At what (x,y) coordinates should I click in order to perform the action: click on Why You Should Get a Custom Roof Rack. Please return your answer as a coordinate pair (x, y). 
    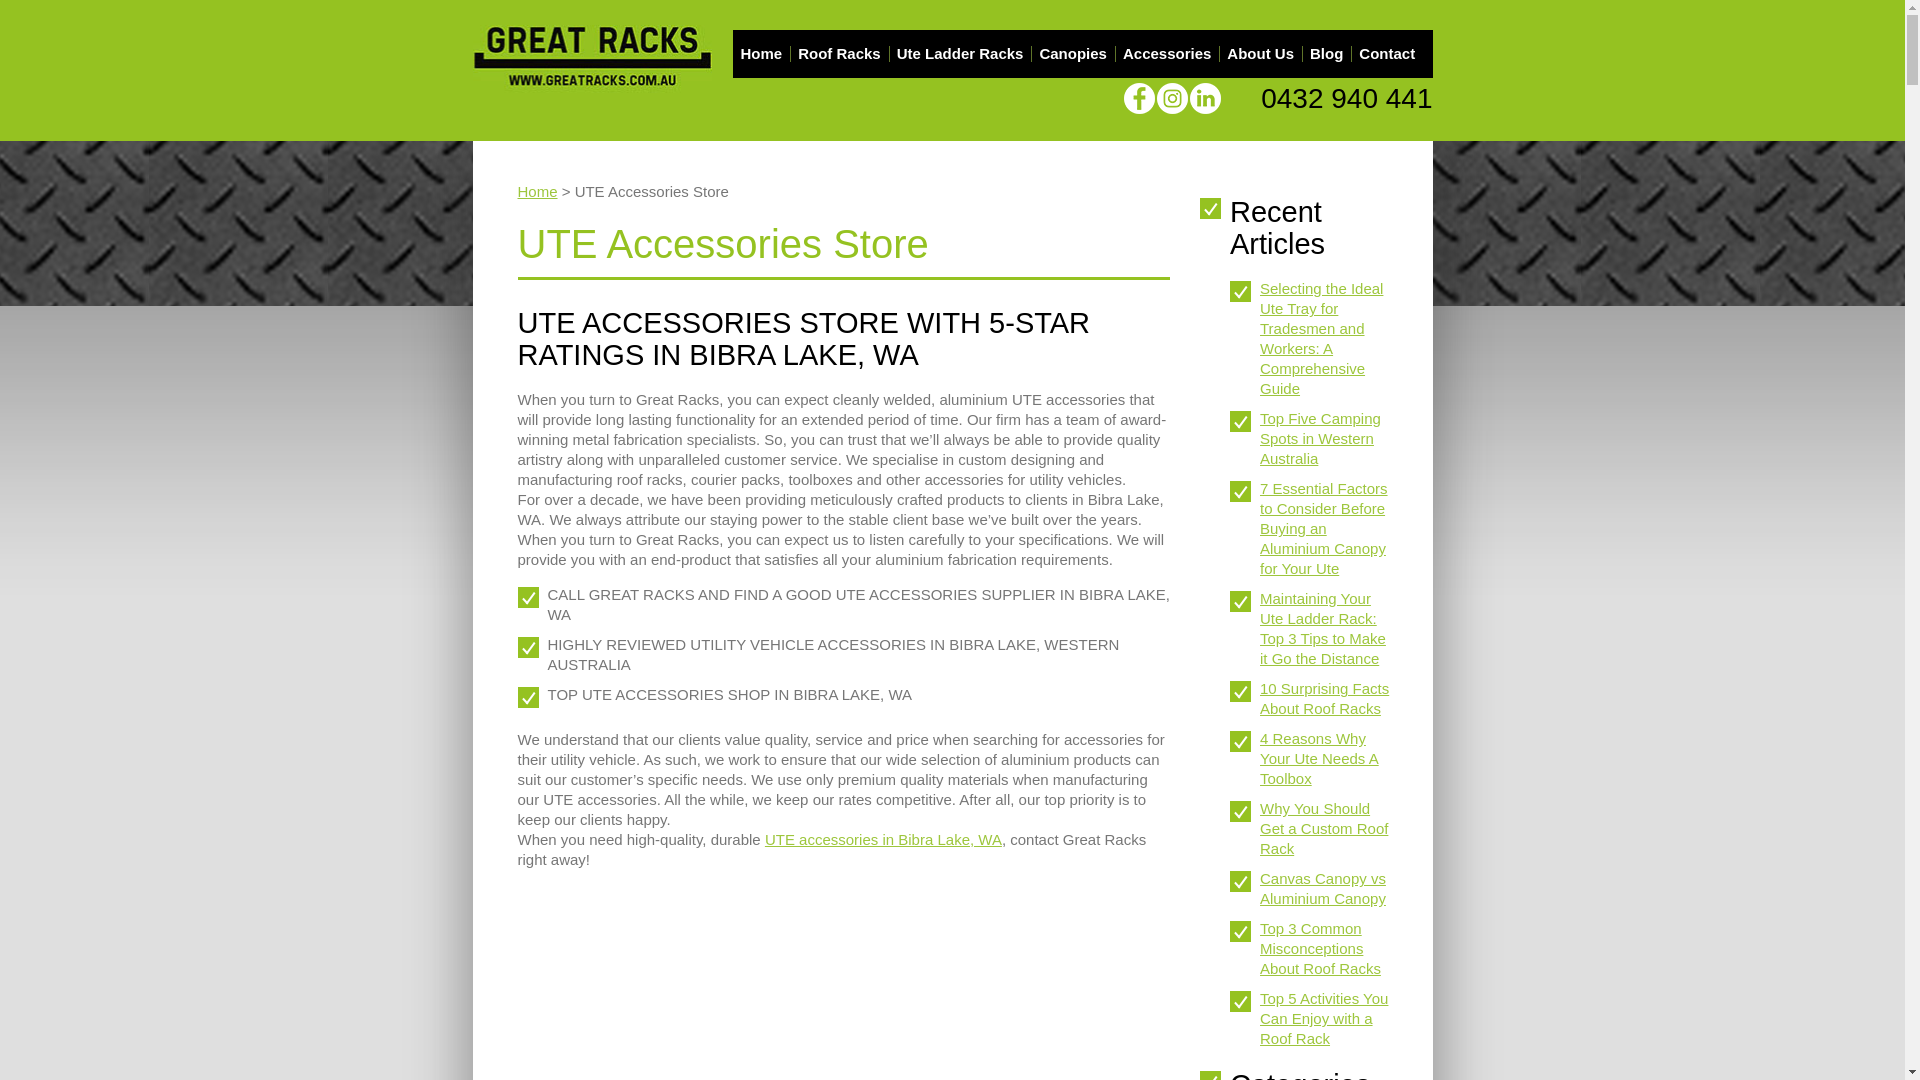
    Looking at the image, I should click on (1324, 828).